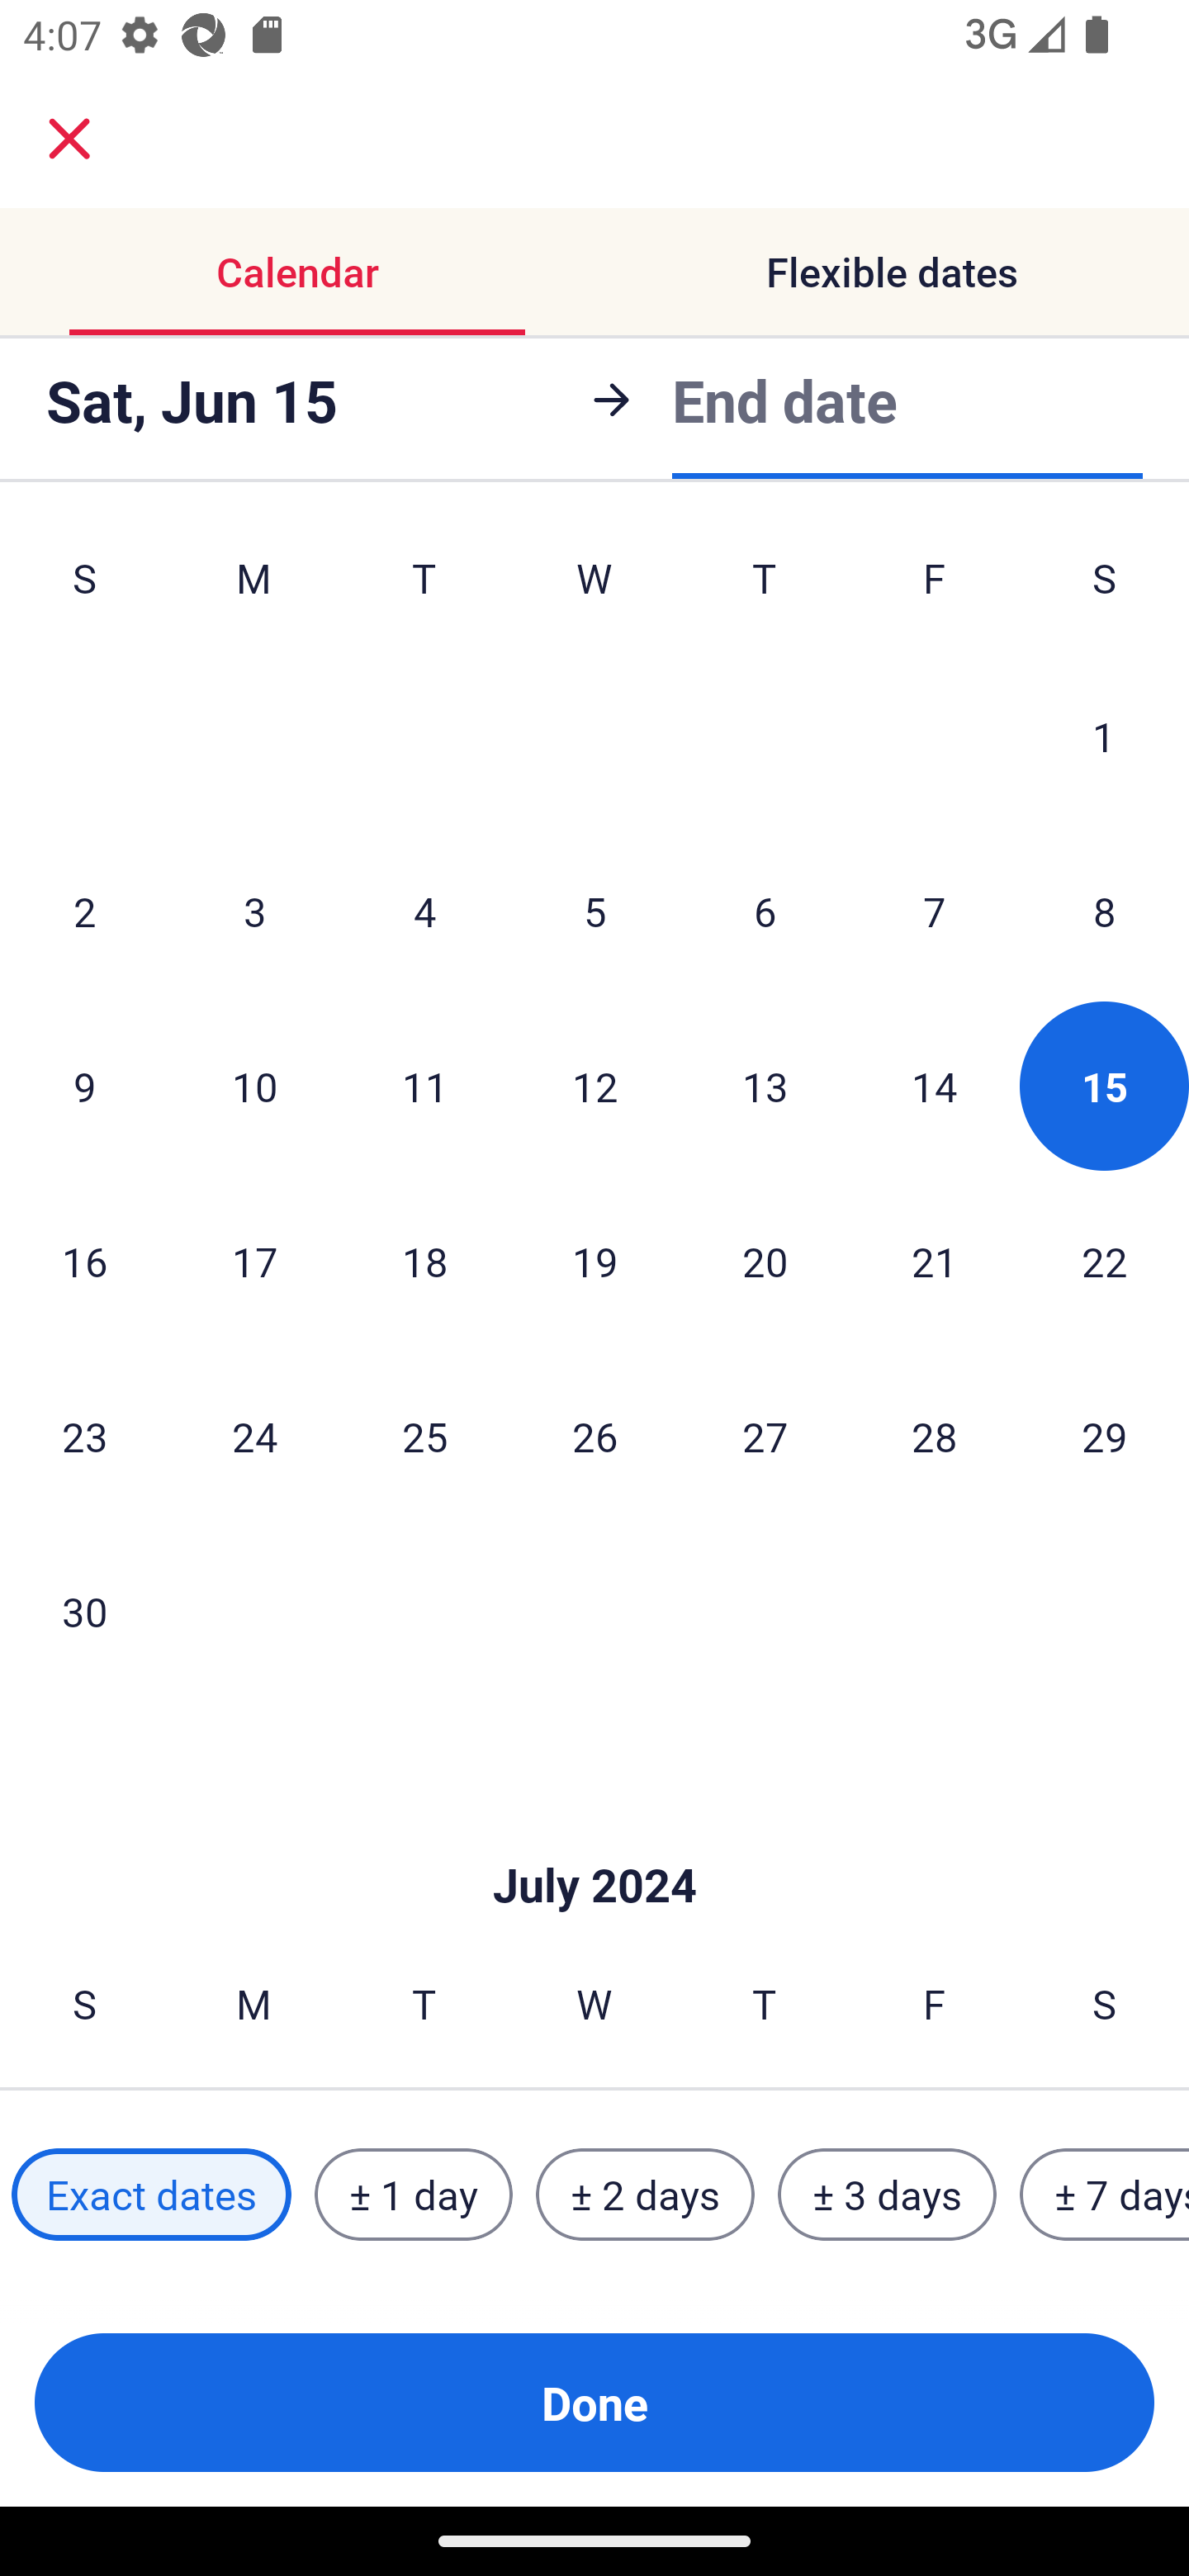  Describe the element at coordinates (424, 912) in the screenshot. I see `4 Tuesday, June 4, 2024` at that location.